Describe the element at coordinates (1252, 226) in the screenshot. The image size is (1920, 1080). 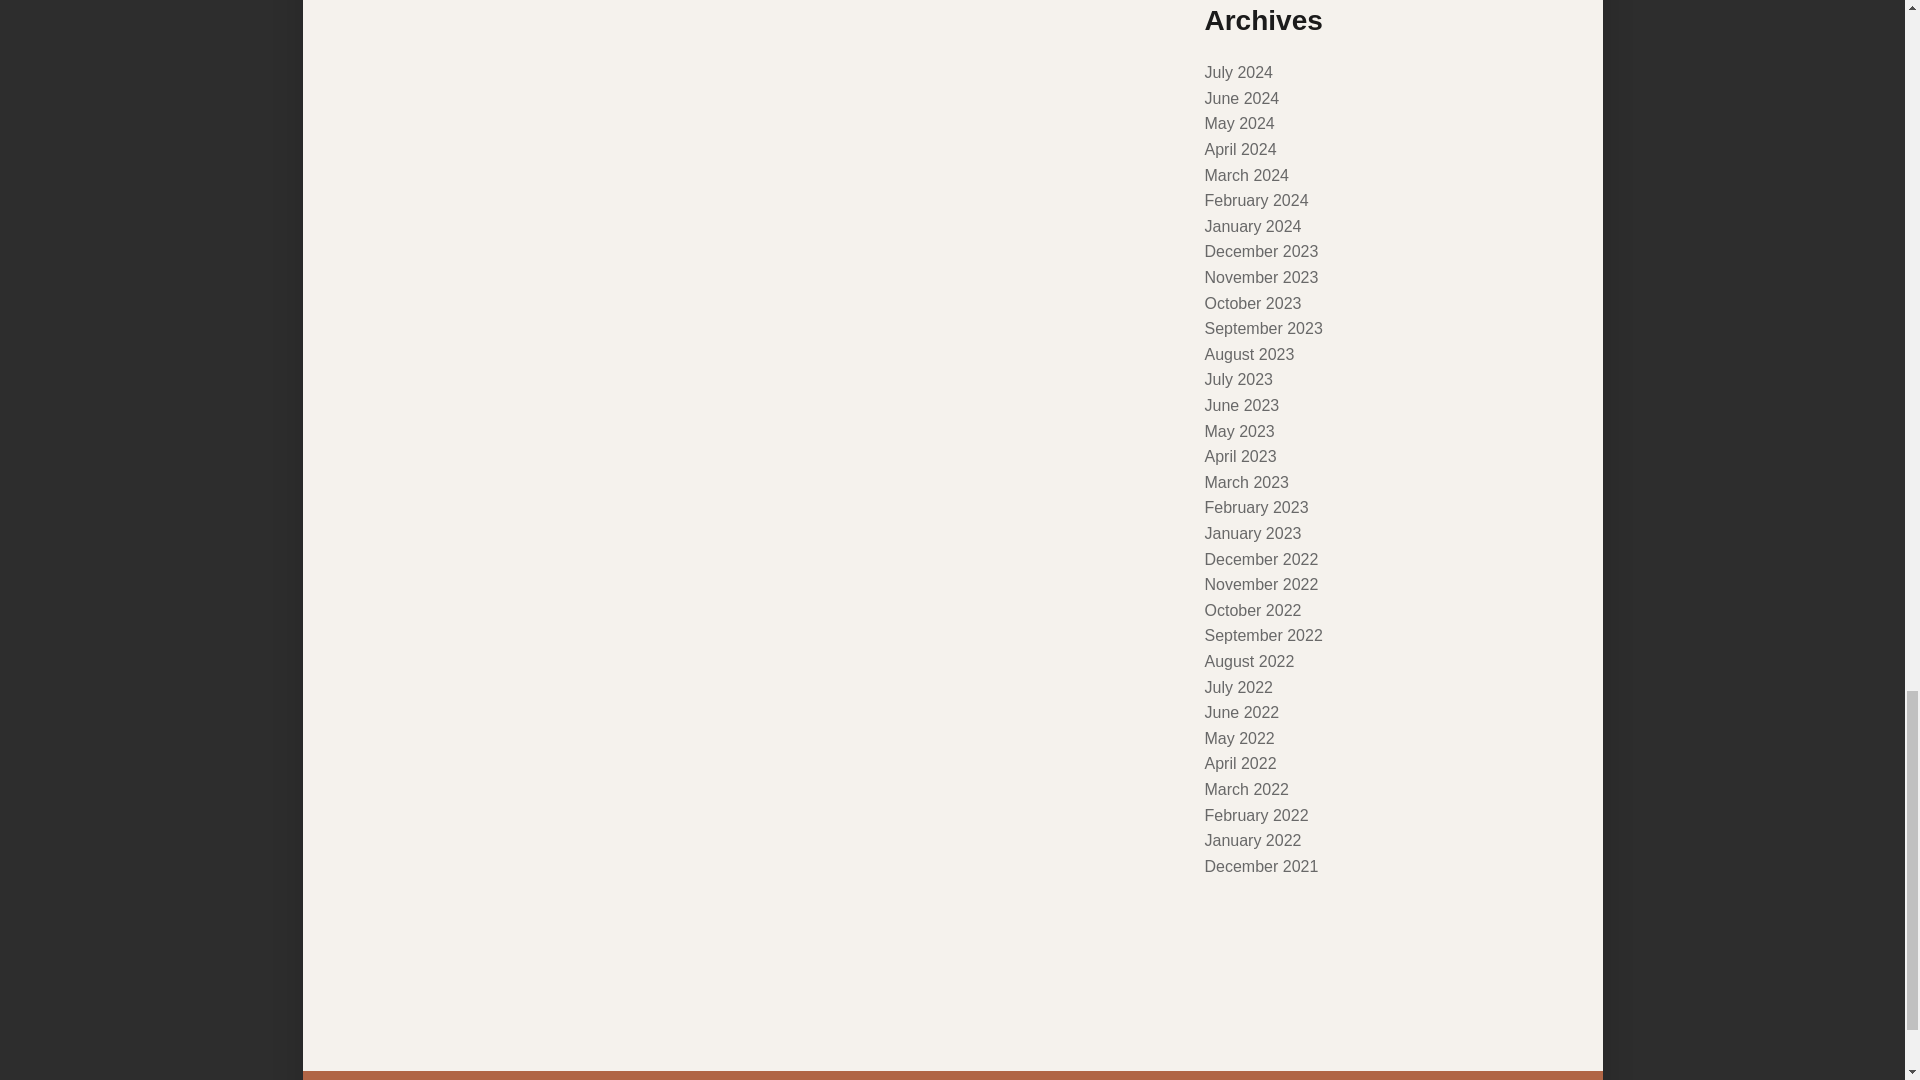
I see `January 2024` at that location.